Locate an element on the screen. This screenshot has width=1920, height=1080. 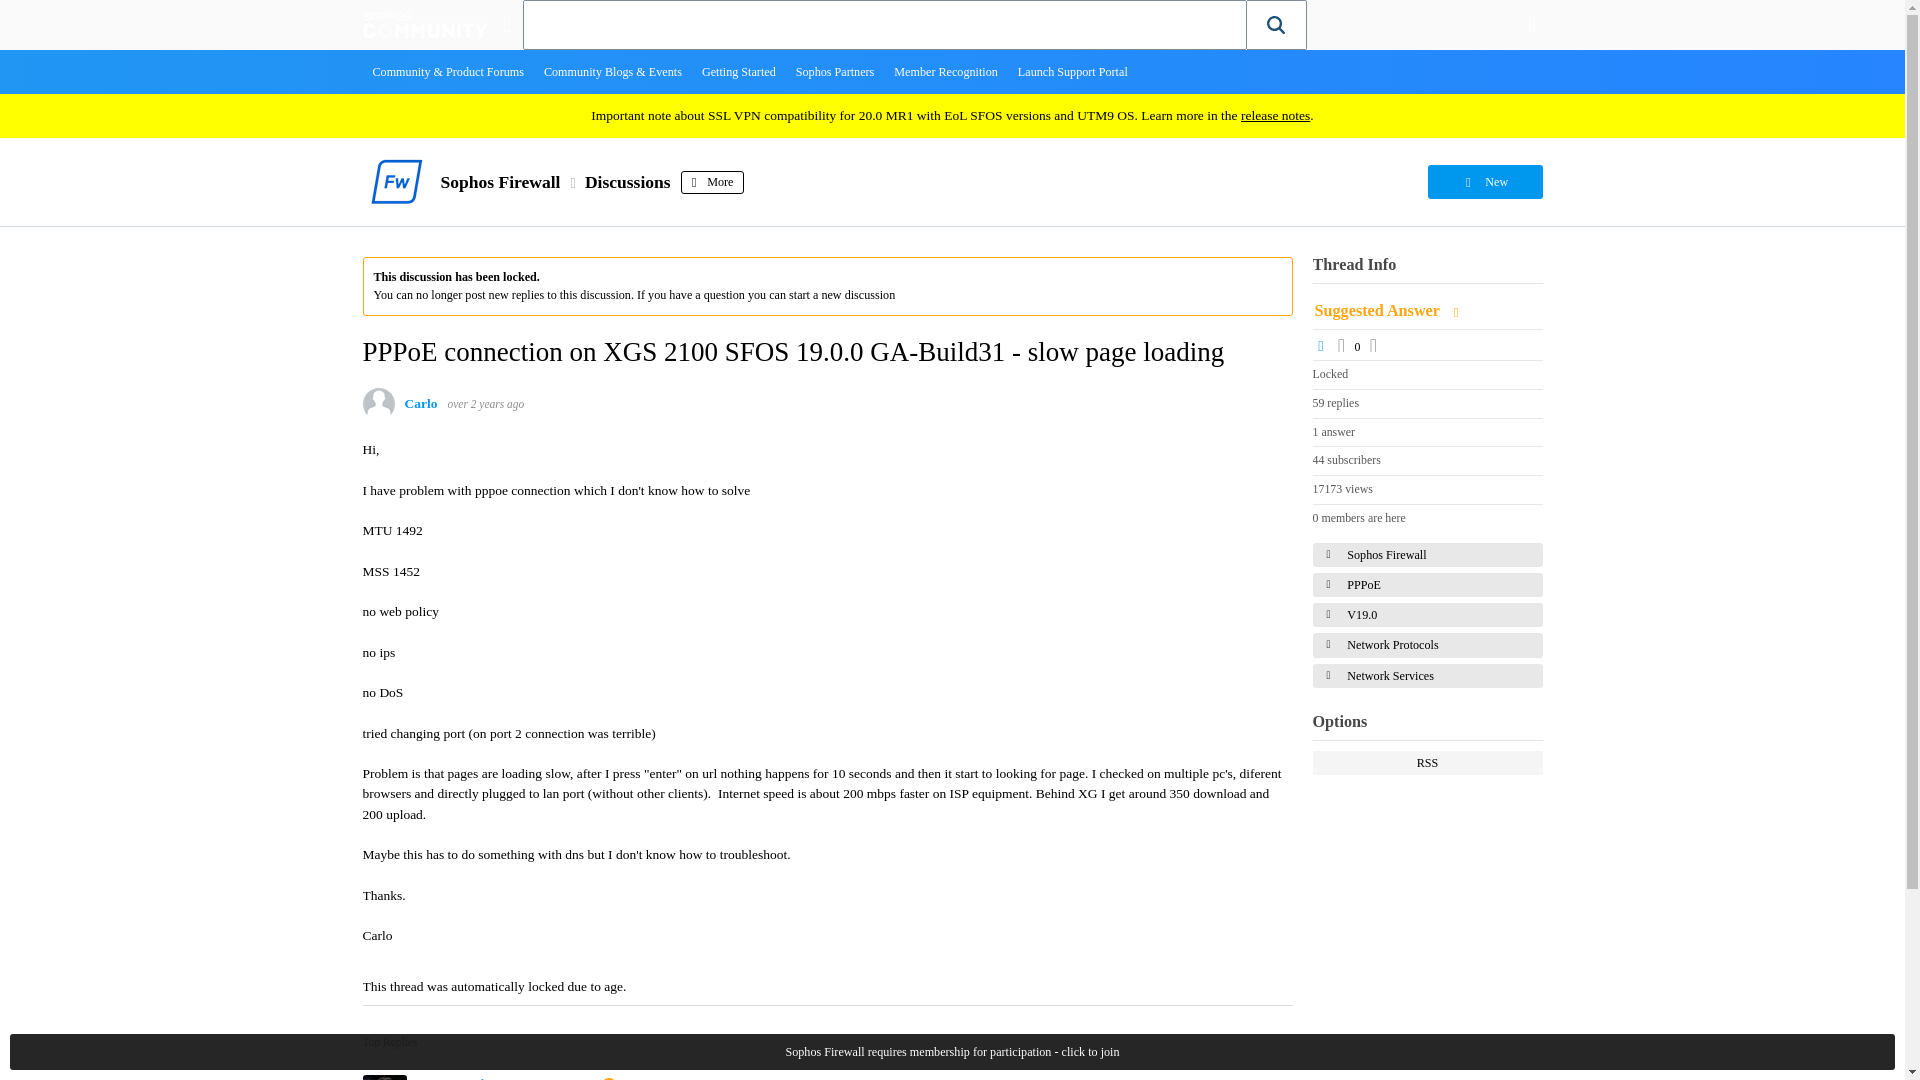
User is located at coordinates (1532, 24).